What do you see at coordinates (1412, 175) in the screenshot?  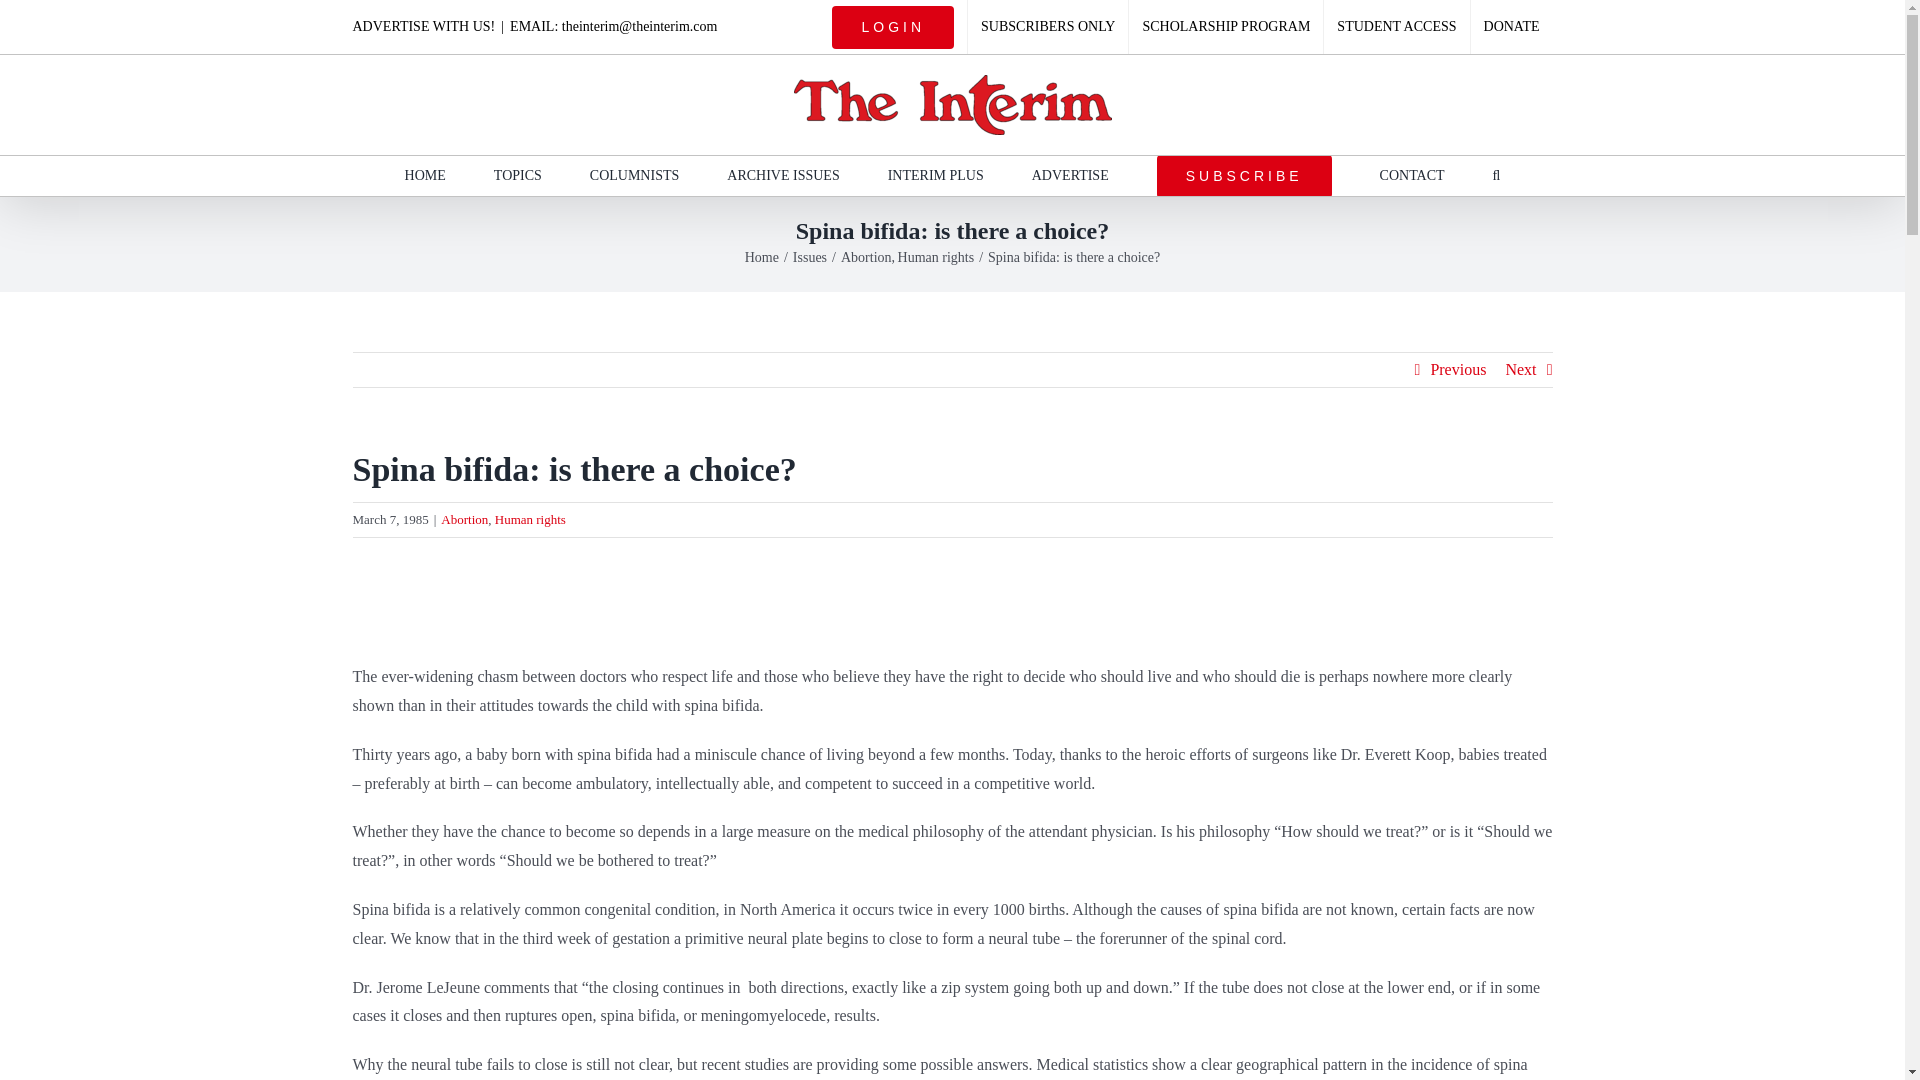 I see `CONTACT` at bounding box center [1412, 175].